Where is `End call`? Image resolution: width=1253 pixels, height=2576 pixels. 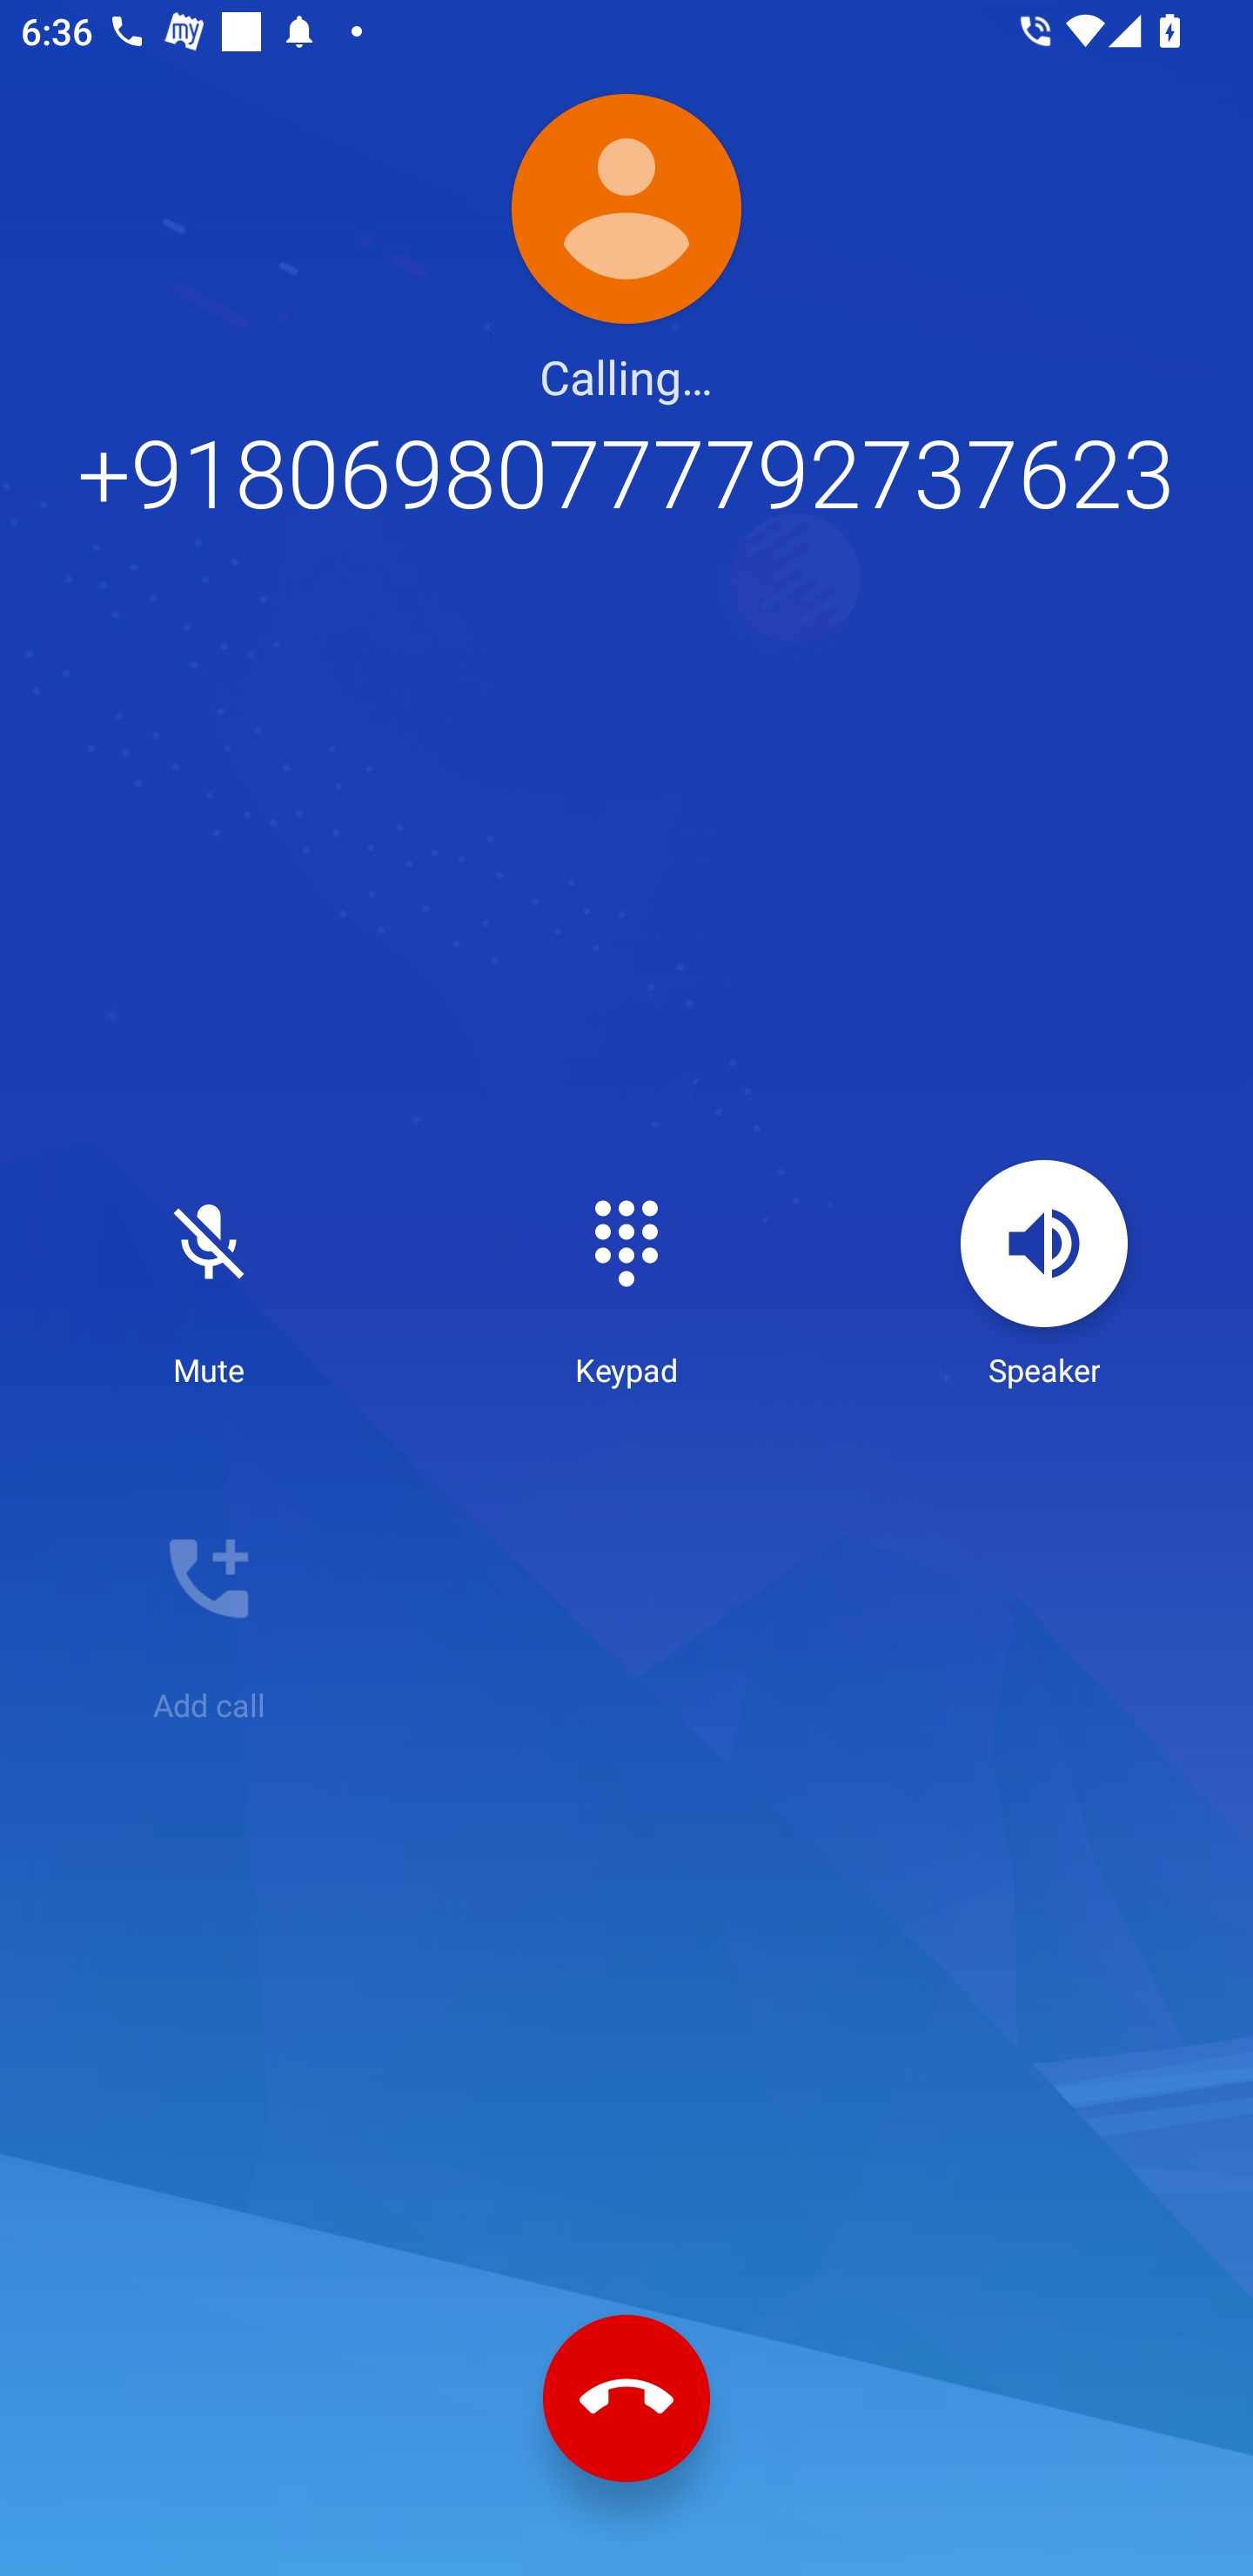
End call is located at coordinates (626, 2399).